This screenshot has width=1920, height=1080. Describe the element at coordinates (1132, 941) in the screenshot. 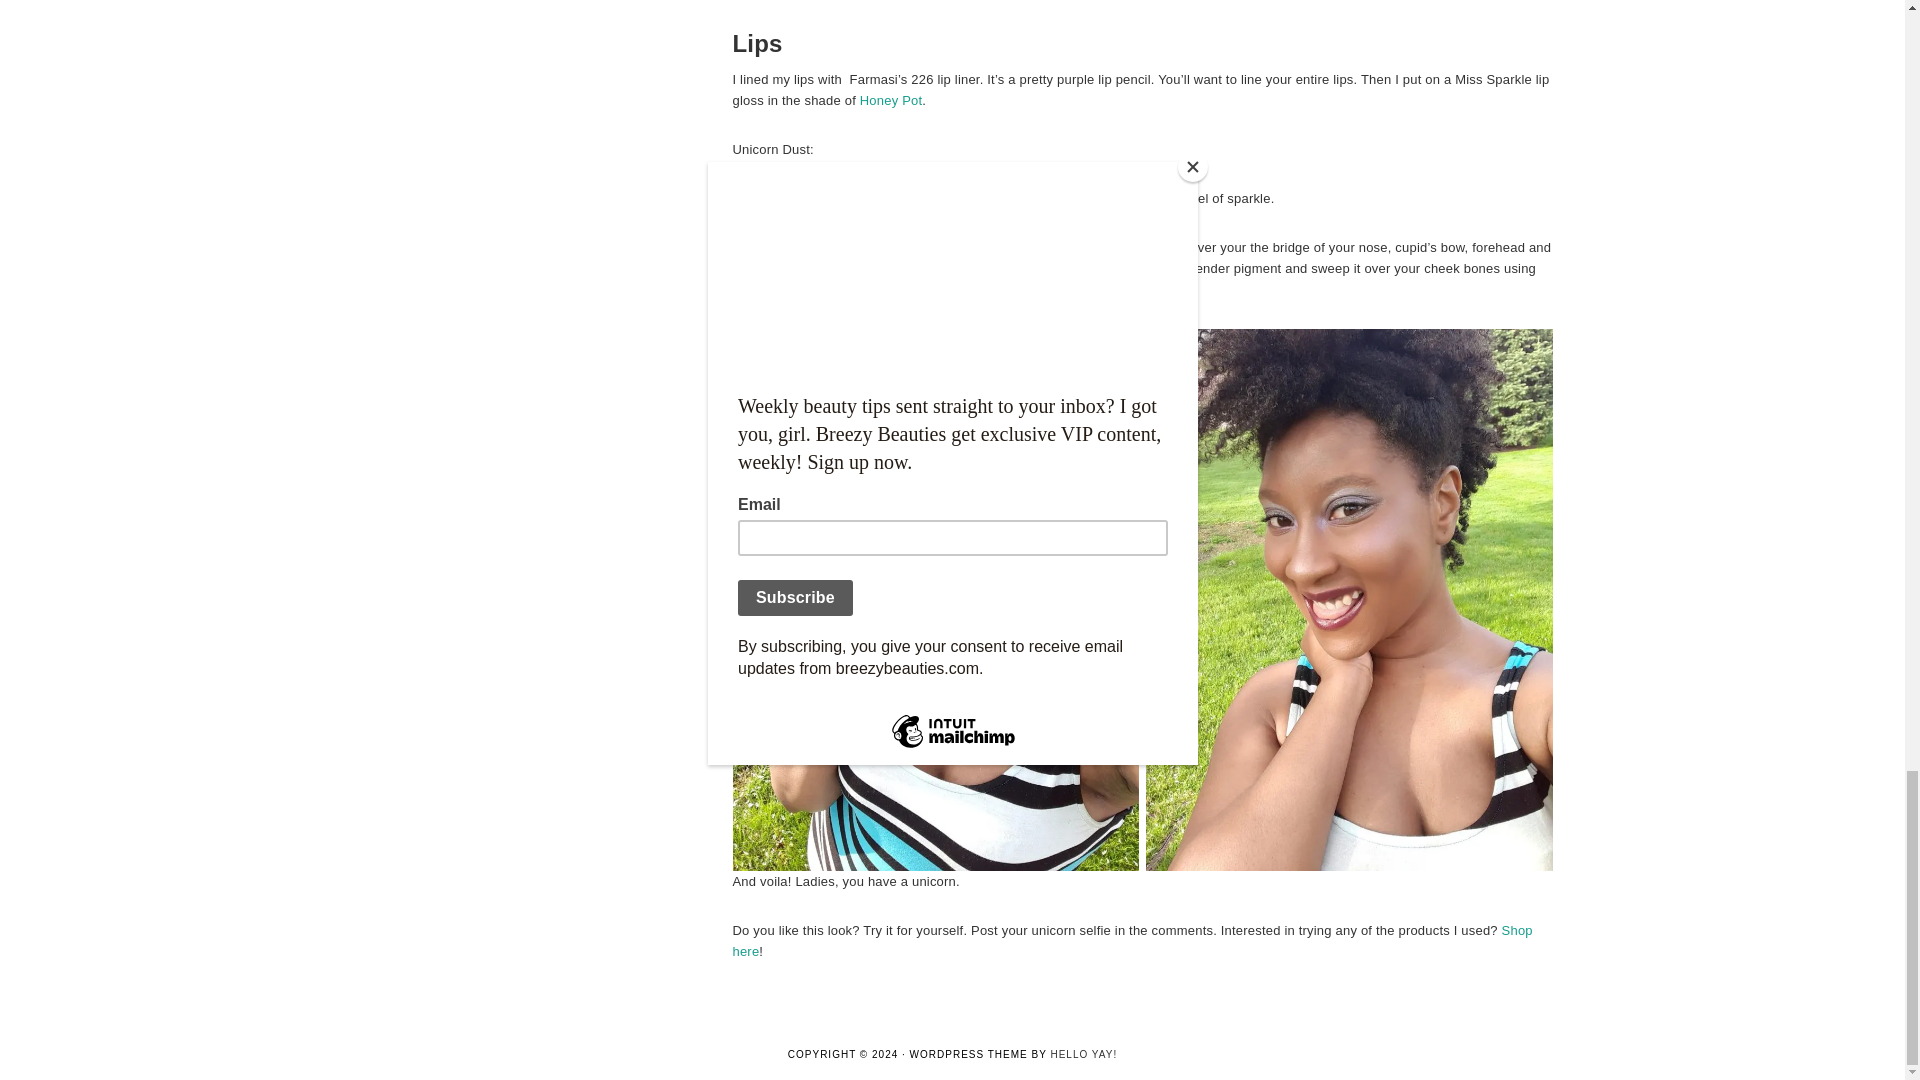

I see `Shop here` at that location.